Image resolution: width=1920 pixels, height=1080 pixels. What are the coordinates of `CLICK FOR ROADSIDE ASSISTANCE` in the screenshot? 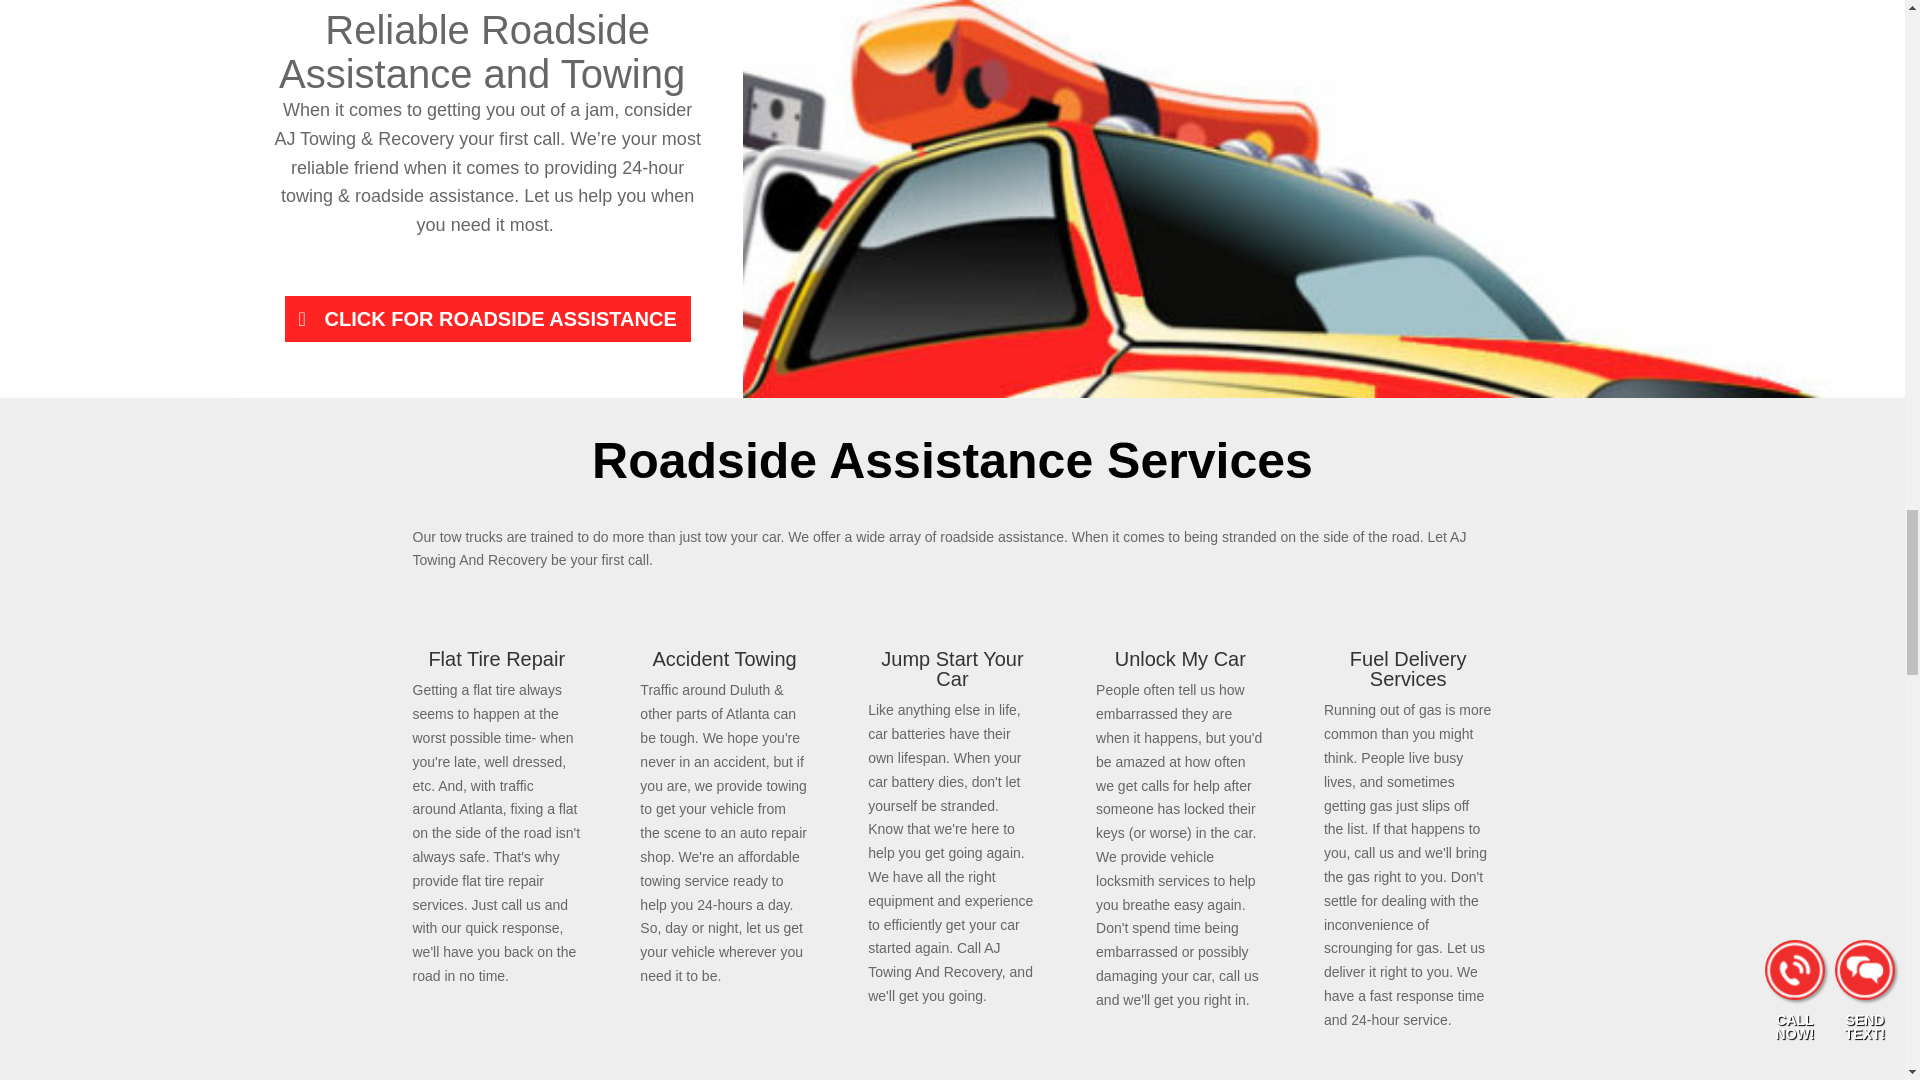 It's located at (487, 318).